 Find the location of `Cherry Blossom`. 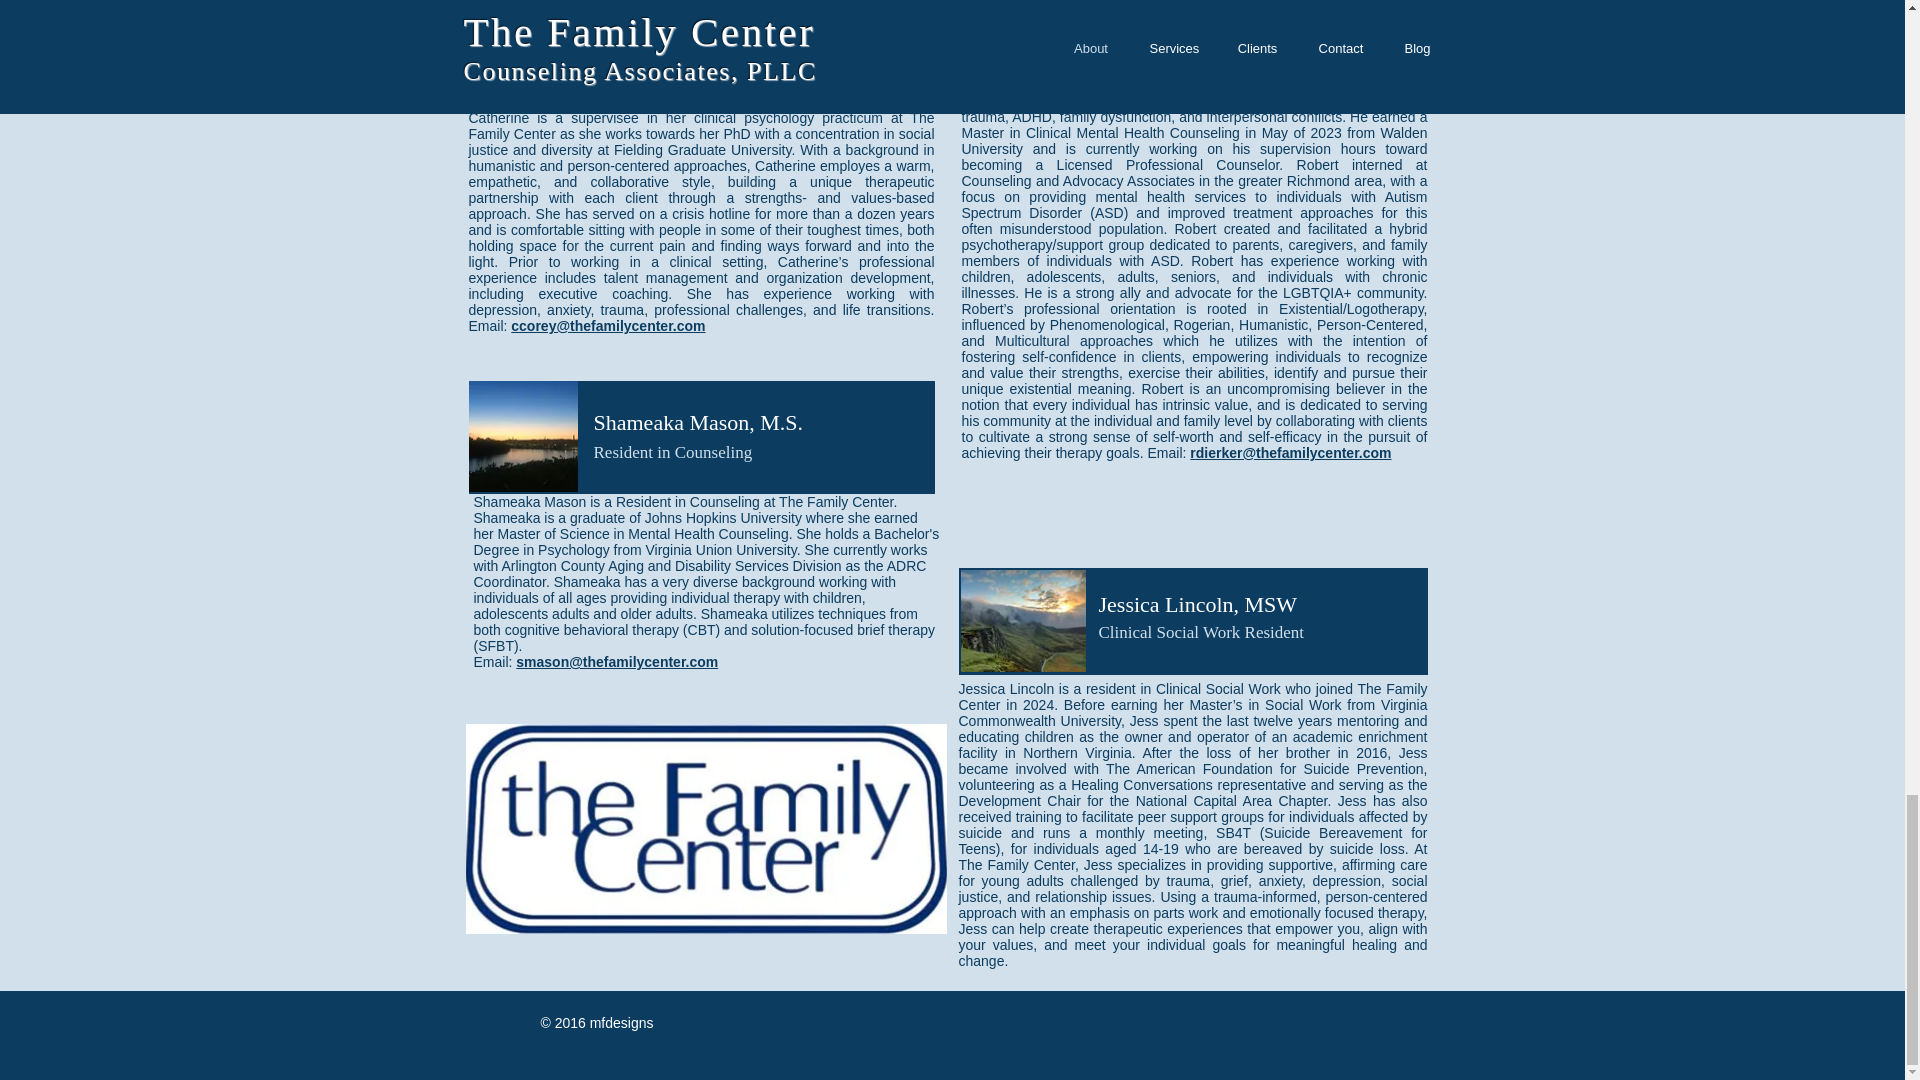

Cherry Blossom is located at coordinates (1024, 38).